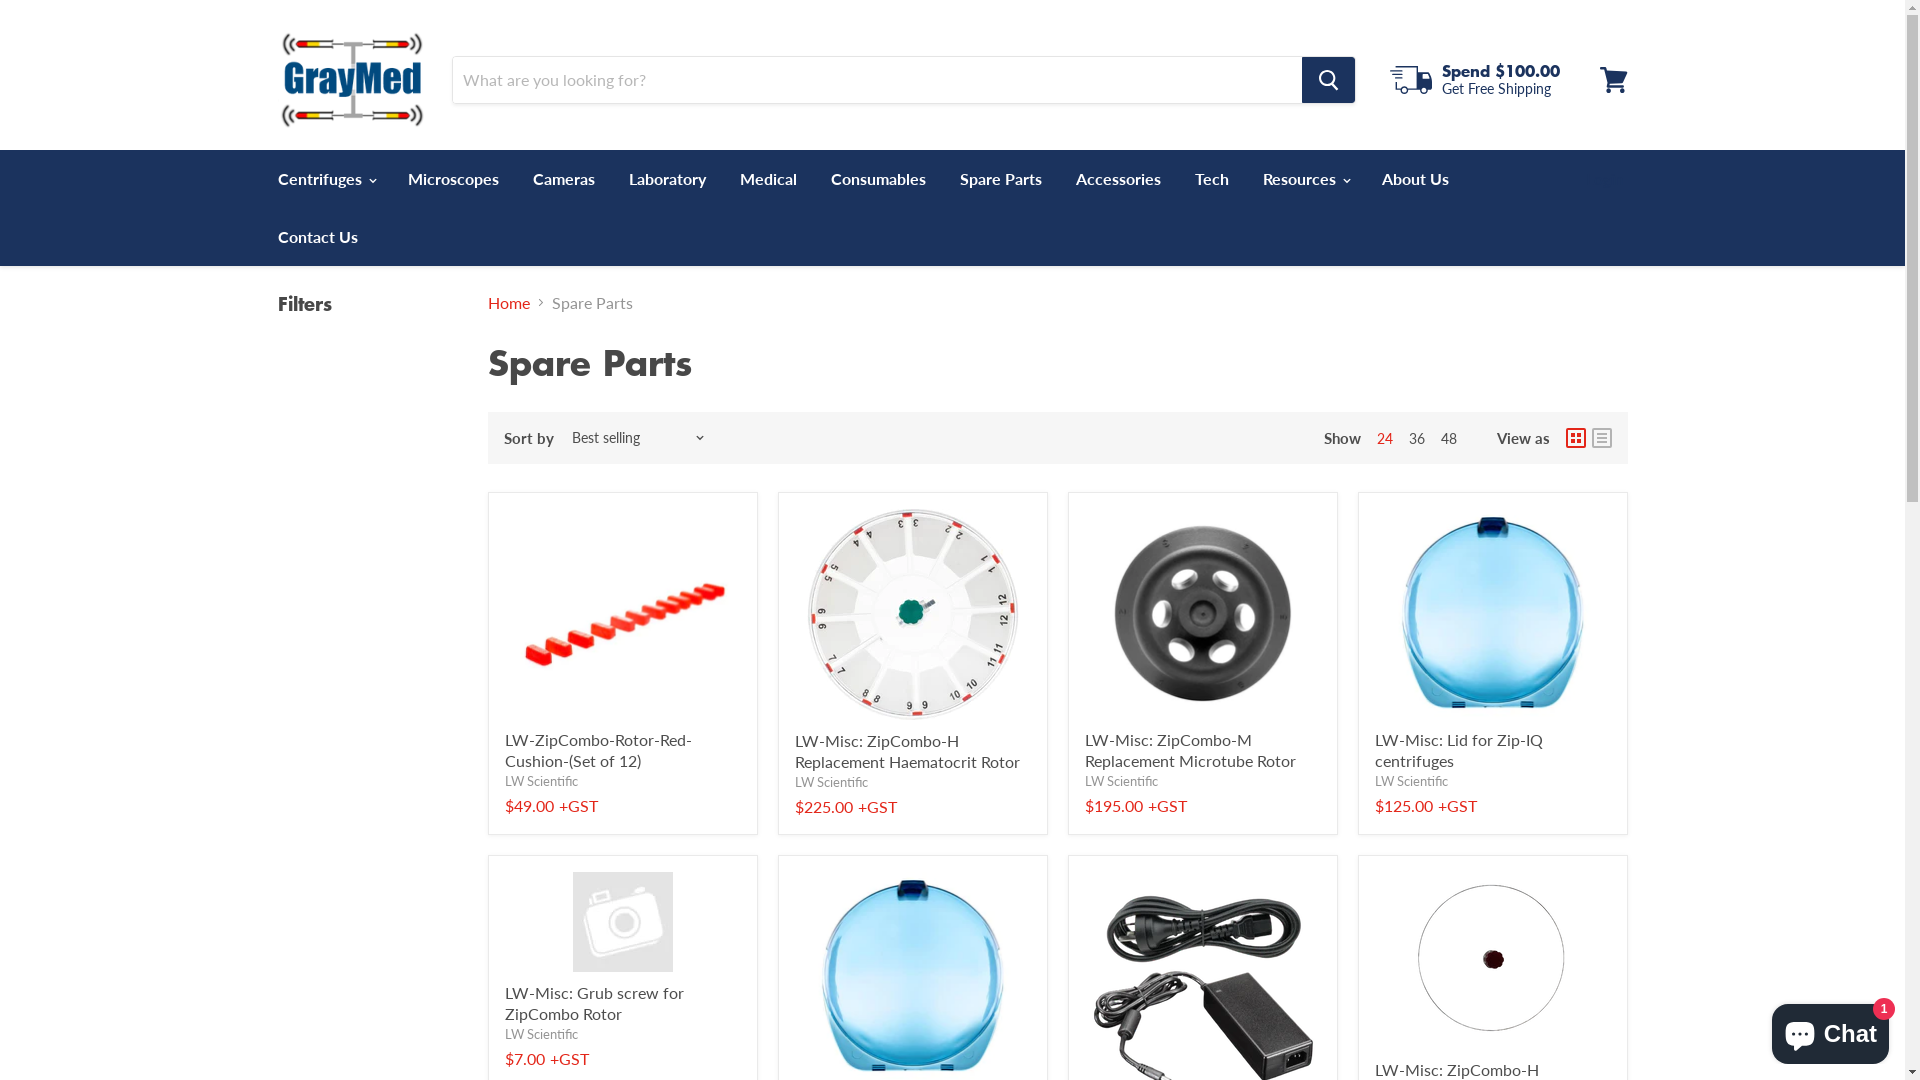 This screenshot has width=1920, height=1080. I want to click on Centrifuges, so click(325, 179).